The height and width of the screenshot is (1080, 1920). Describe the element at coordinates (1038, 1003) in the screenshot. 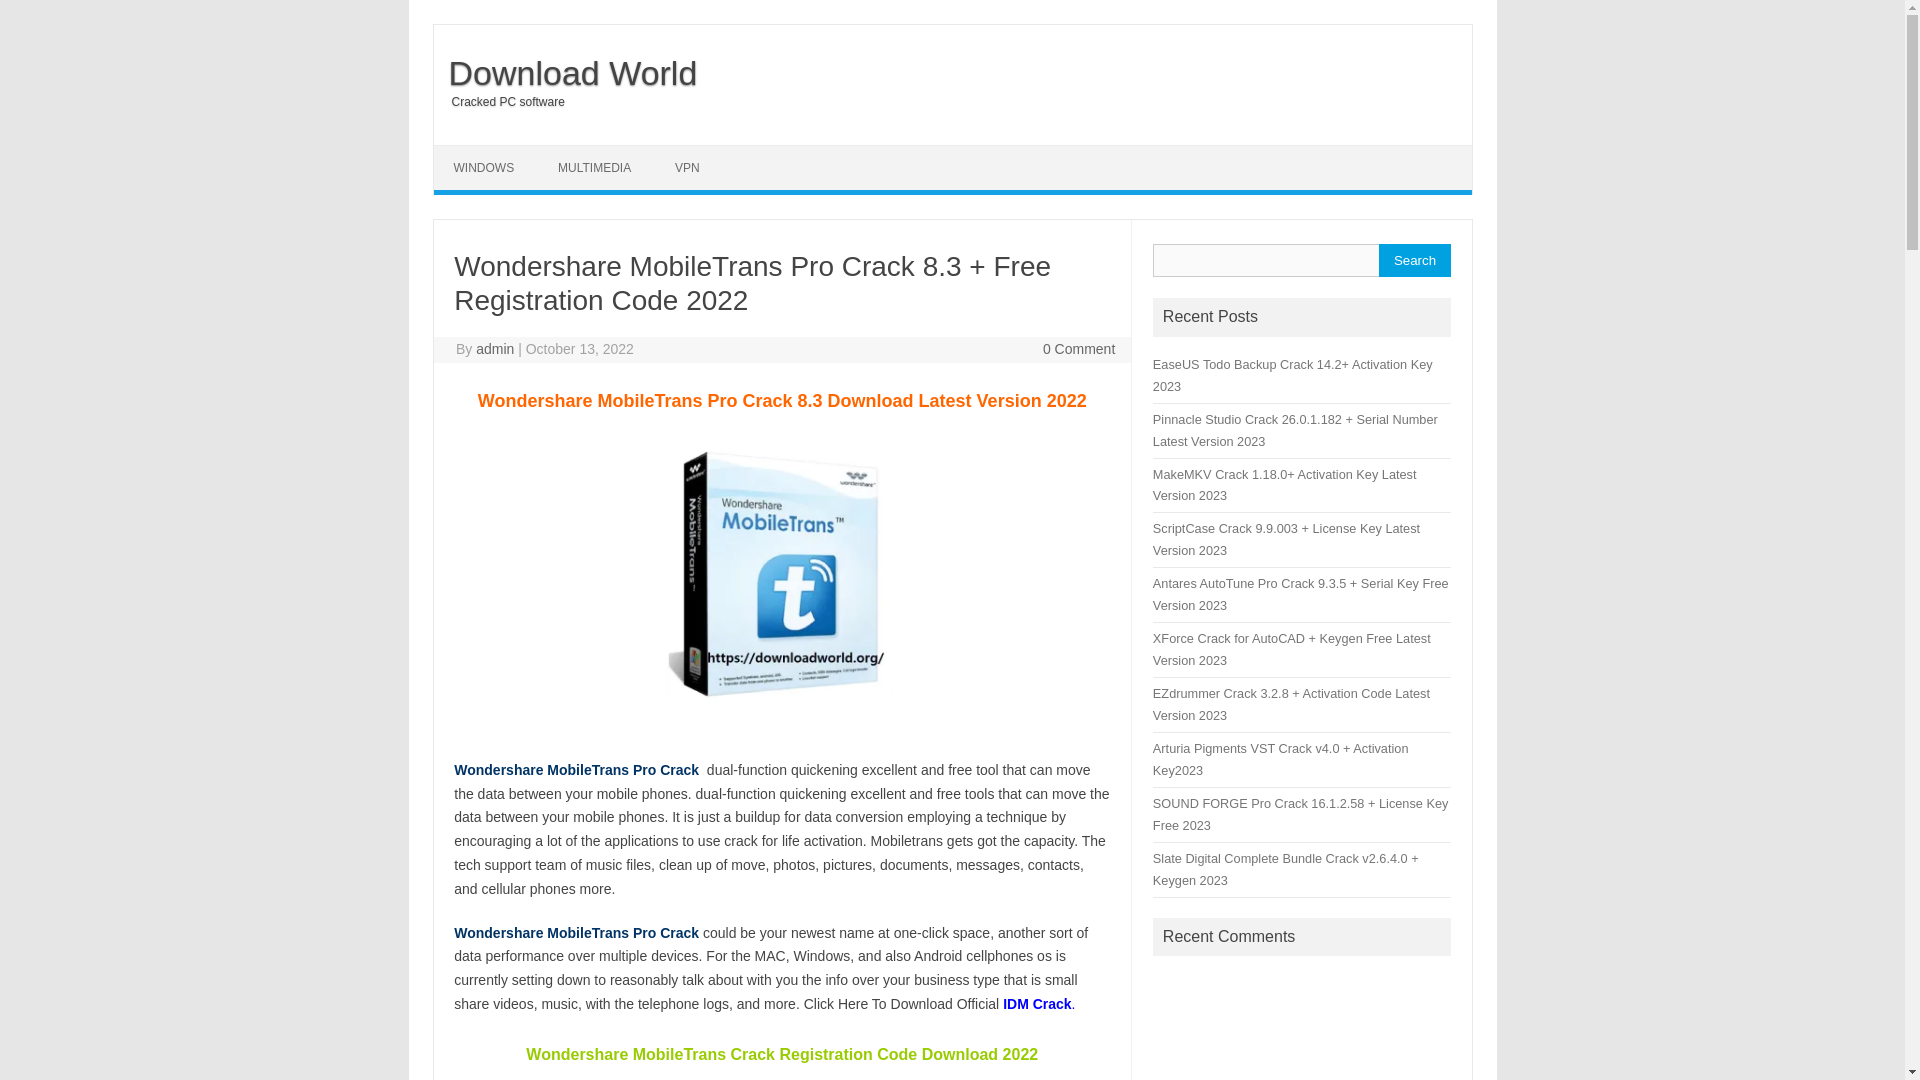

I see `IDM Crack.` at that location.